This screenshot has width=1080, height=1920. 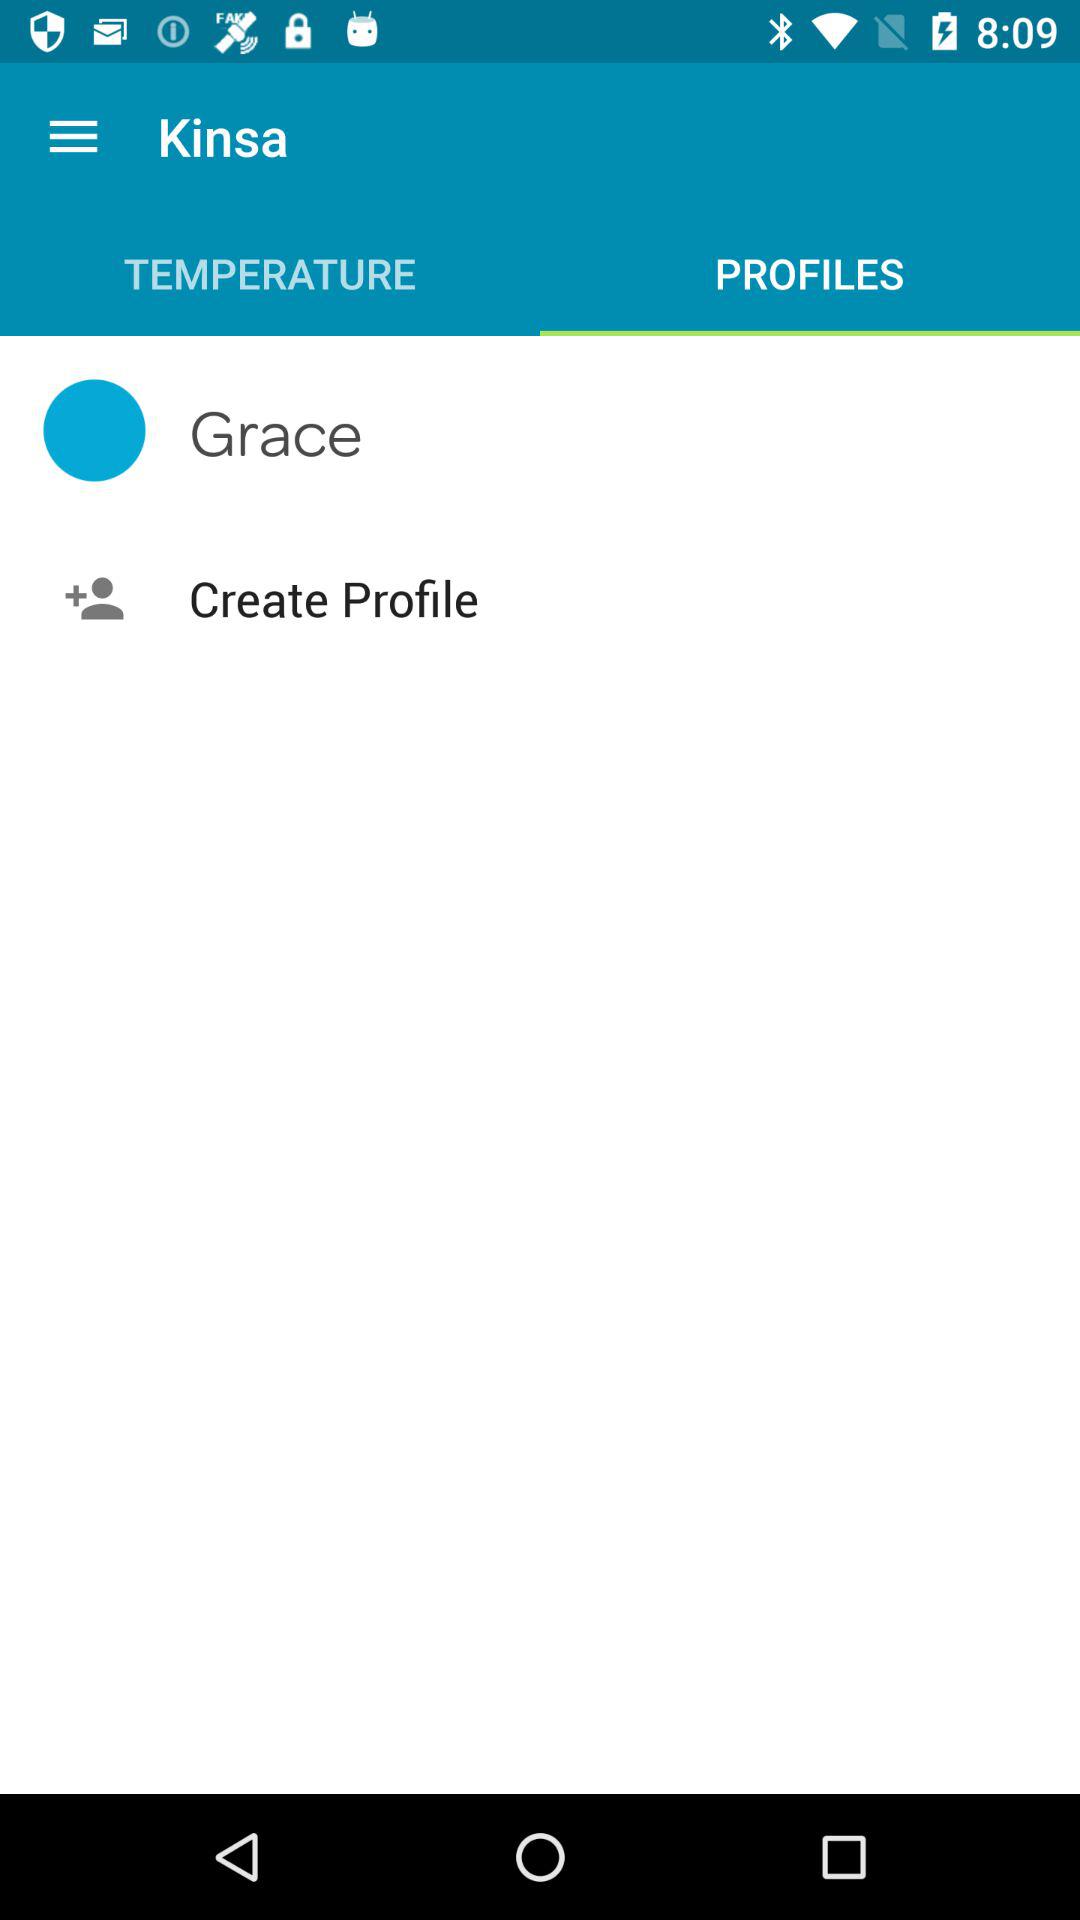 I want to click on tap the app to the left of the kinsa app, so click(x=73, y=136).